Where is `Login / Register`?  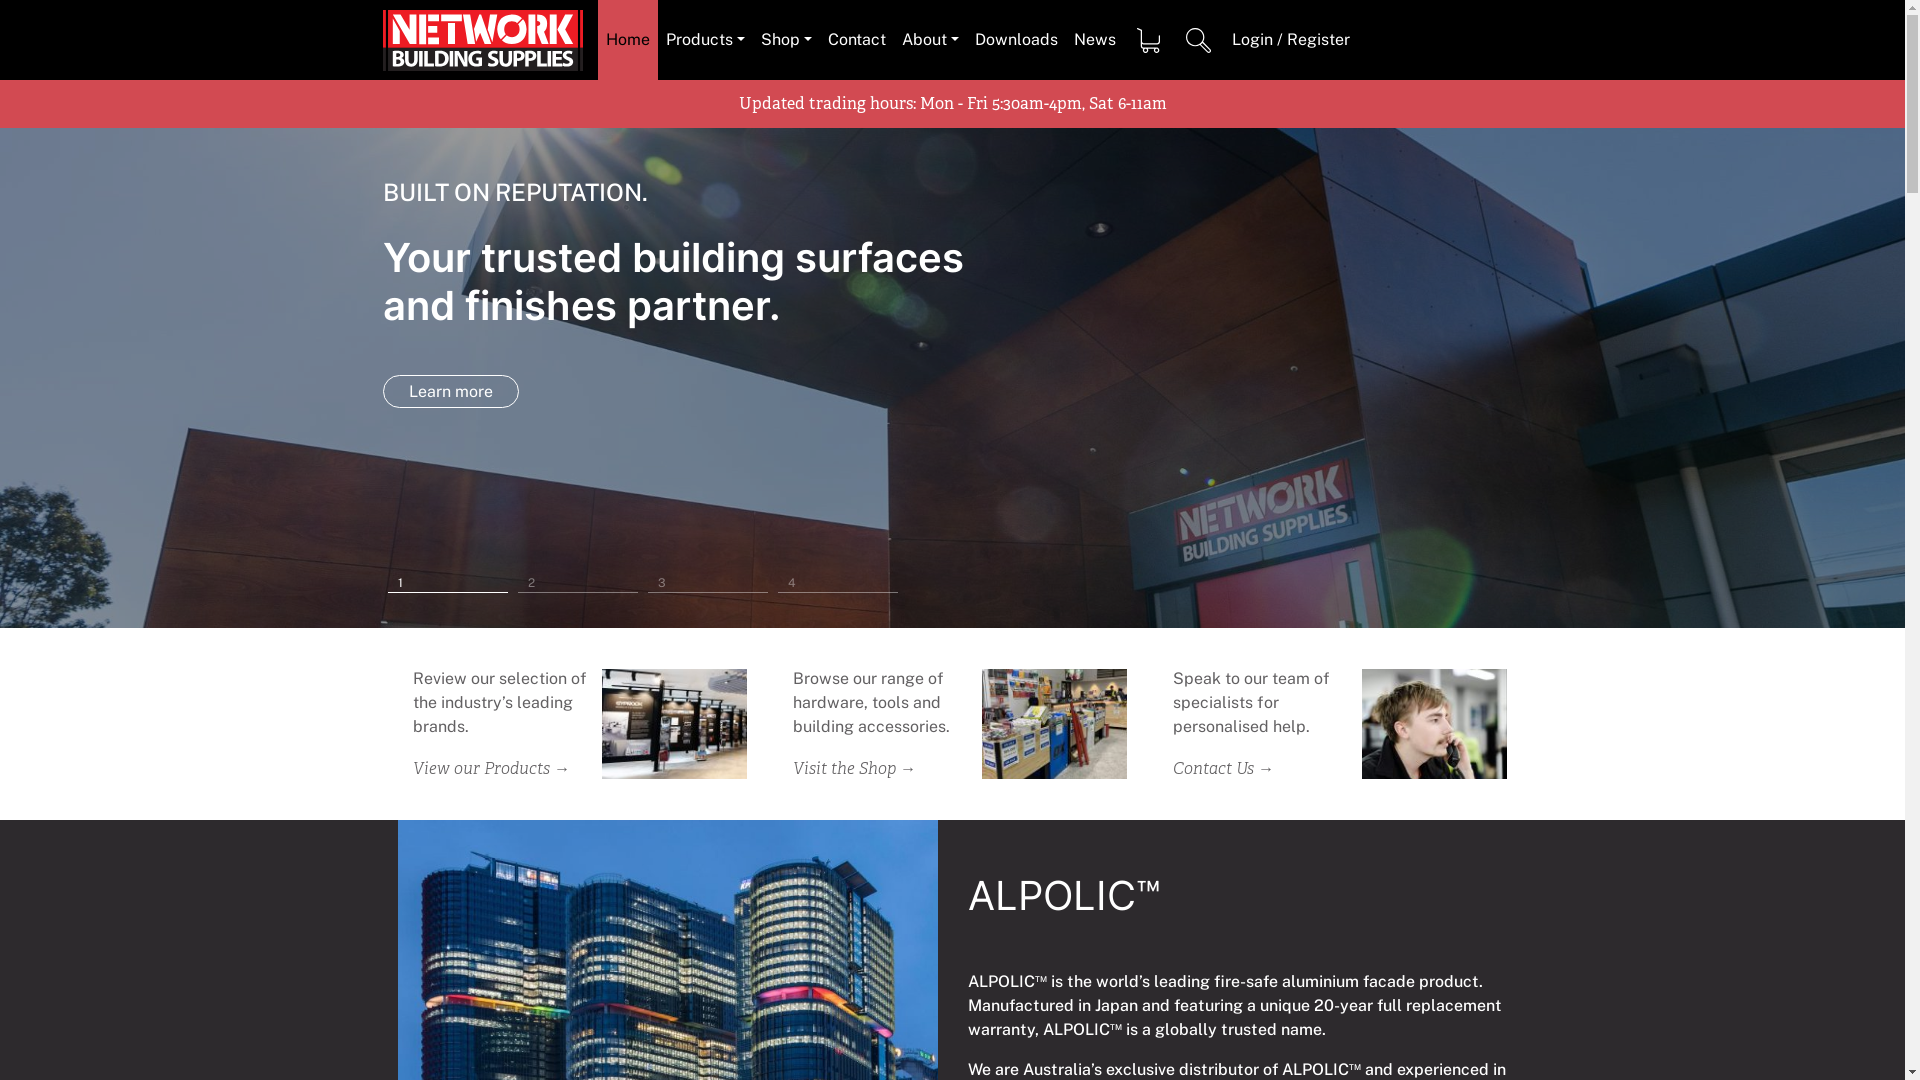
Login / Register is located at coordinates (1291, 40).